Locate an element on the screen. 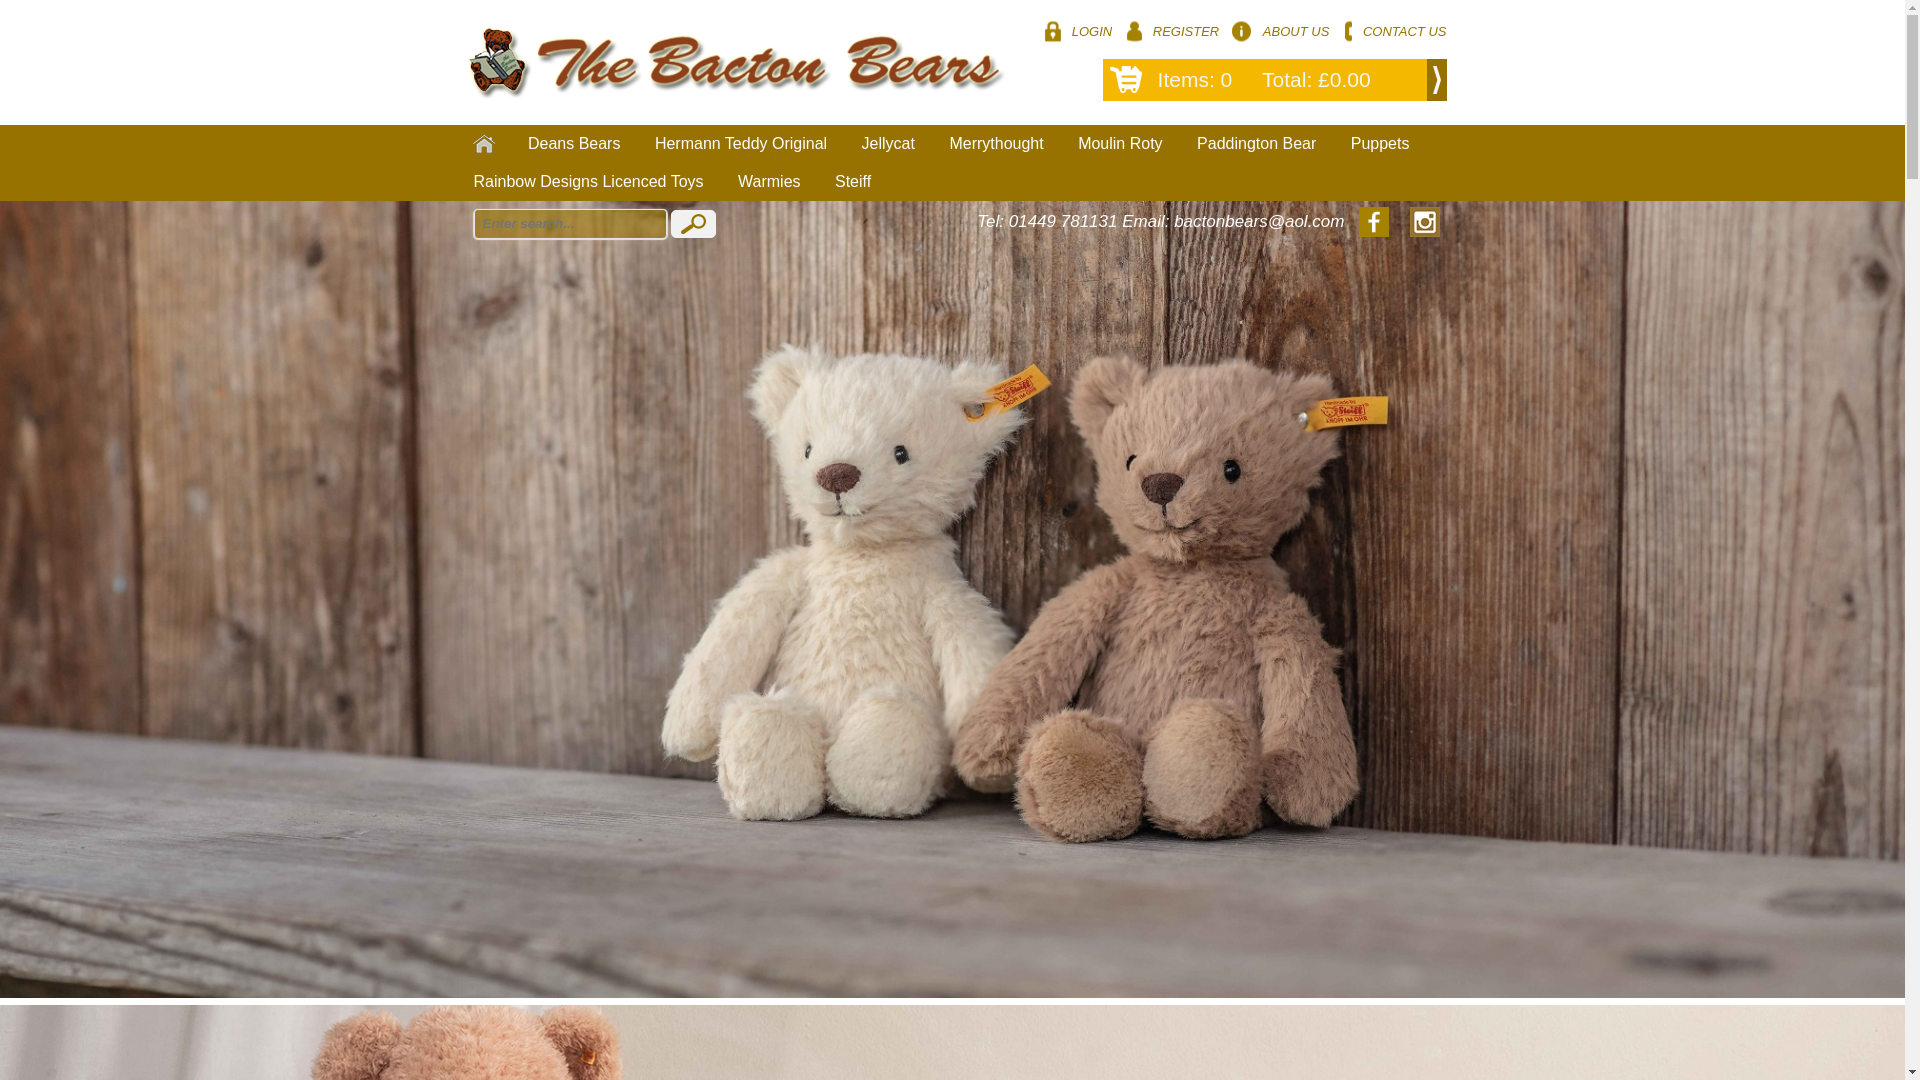 The width and height of the screenshot is (1920, 1080). Deans Bears is located at coordinates (574, 144).